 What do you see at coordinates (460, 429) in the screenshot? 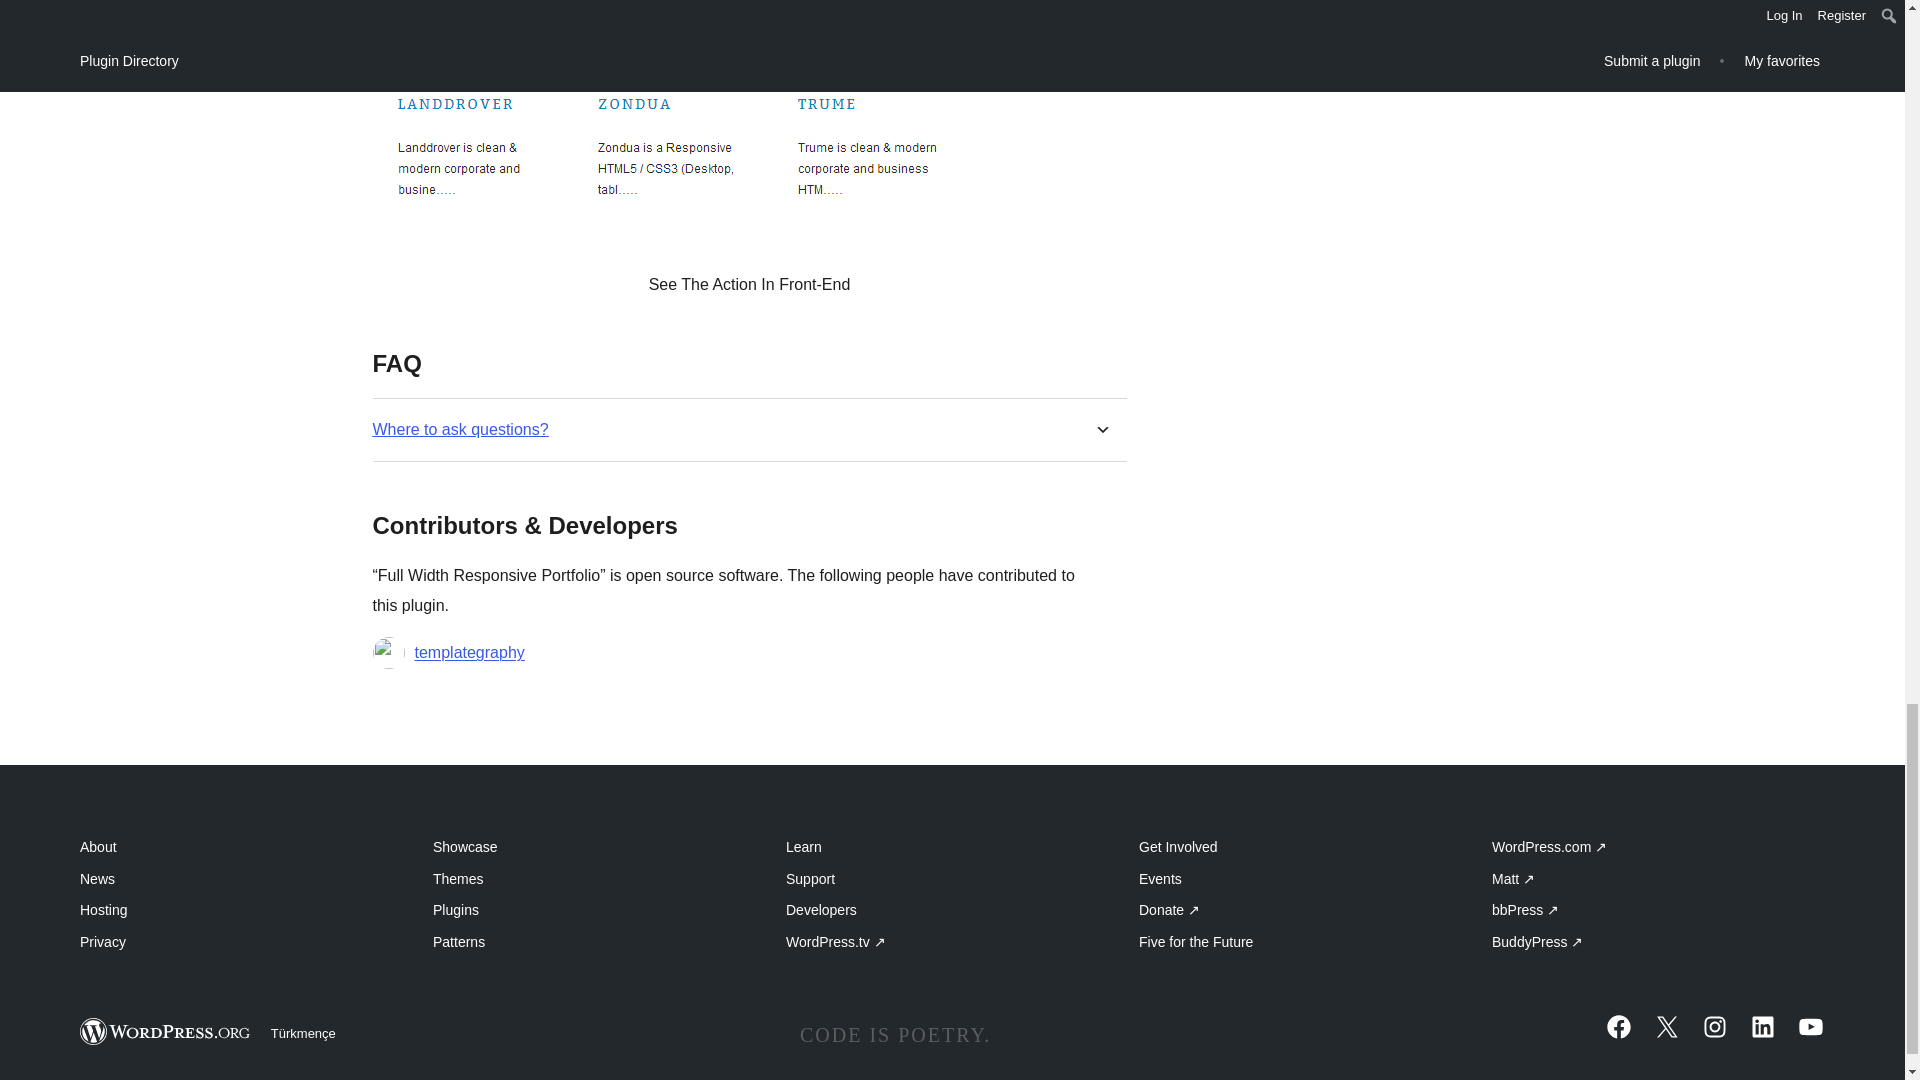
I see `Where to ask questions?` at bounding box center [460, 429].